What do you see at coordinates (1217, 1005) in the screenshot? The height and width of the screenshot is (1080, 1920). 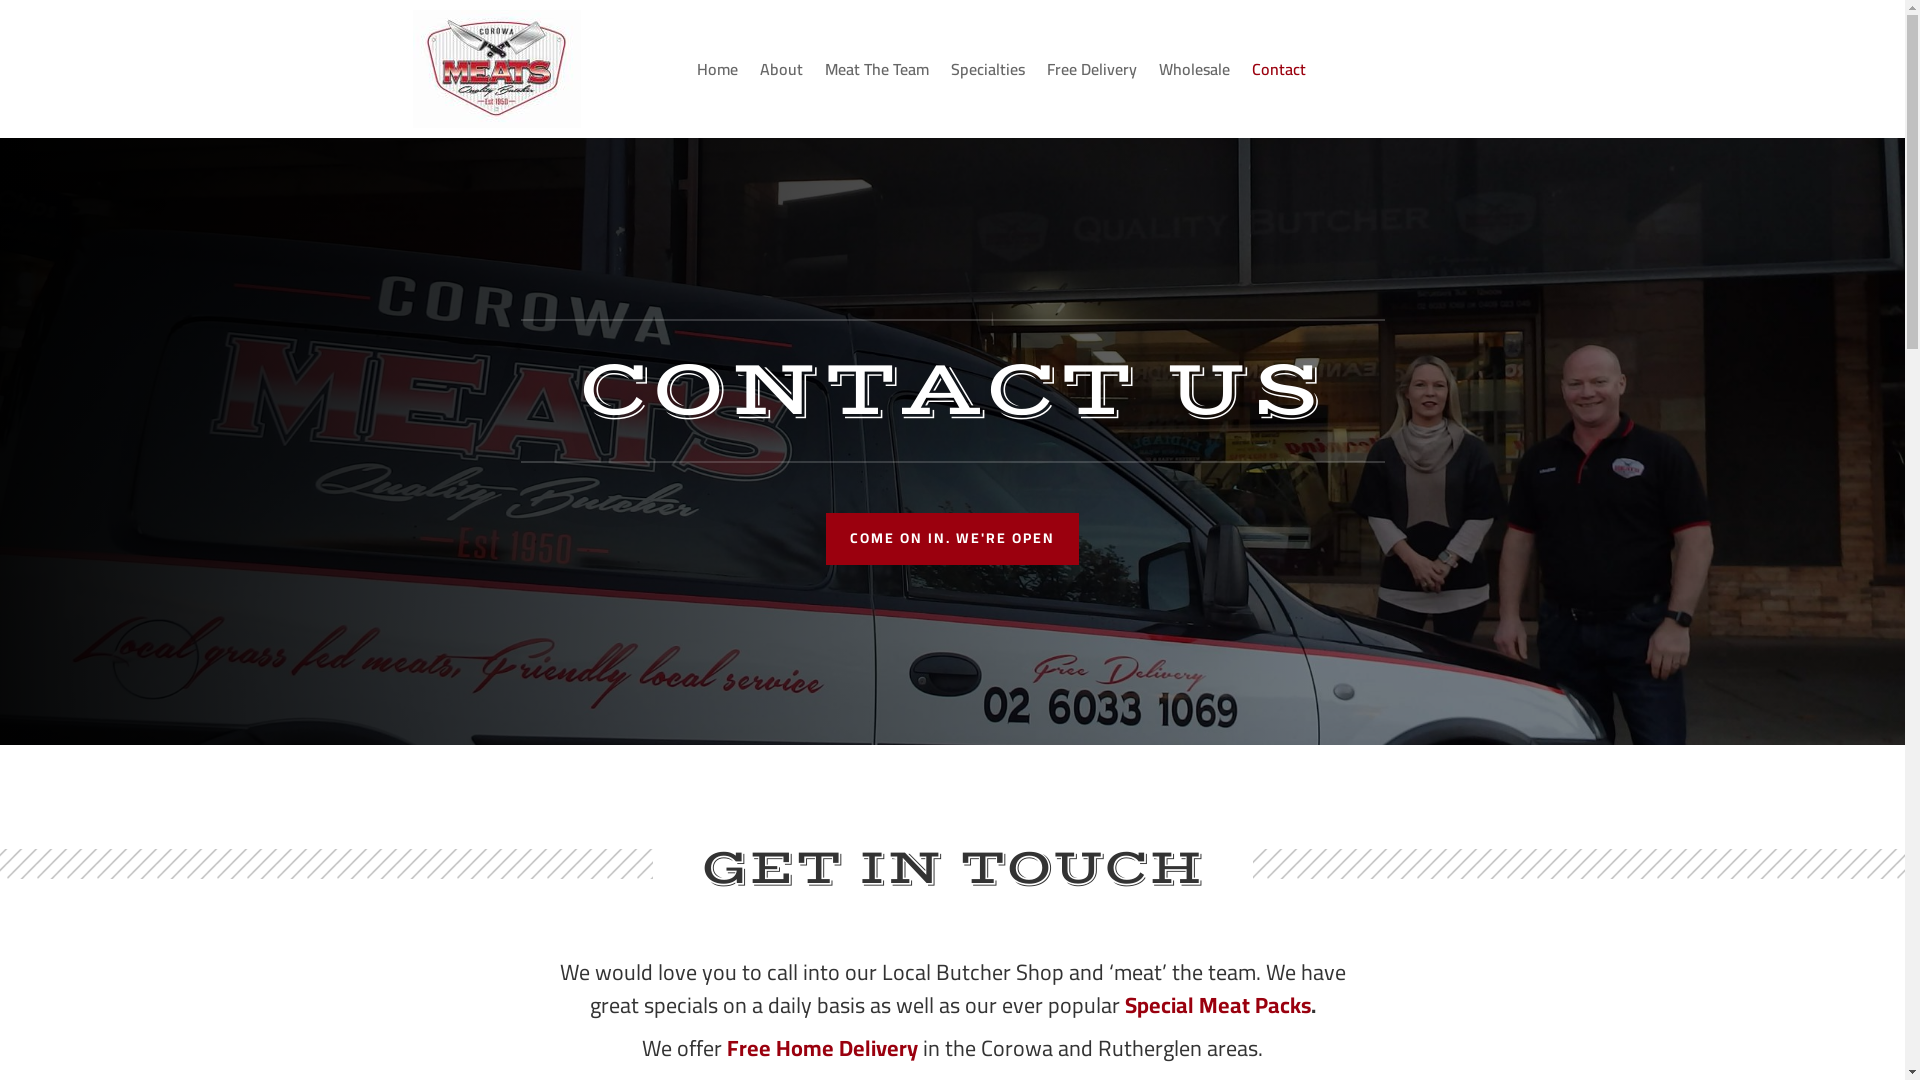 I see `Special Meat Packs` at bounding box center [1217, 1005].